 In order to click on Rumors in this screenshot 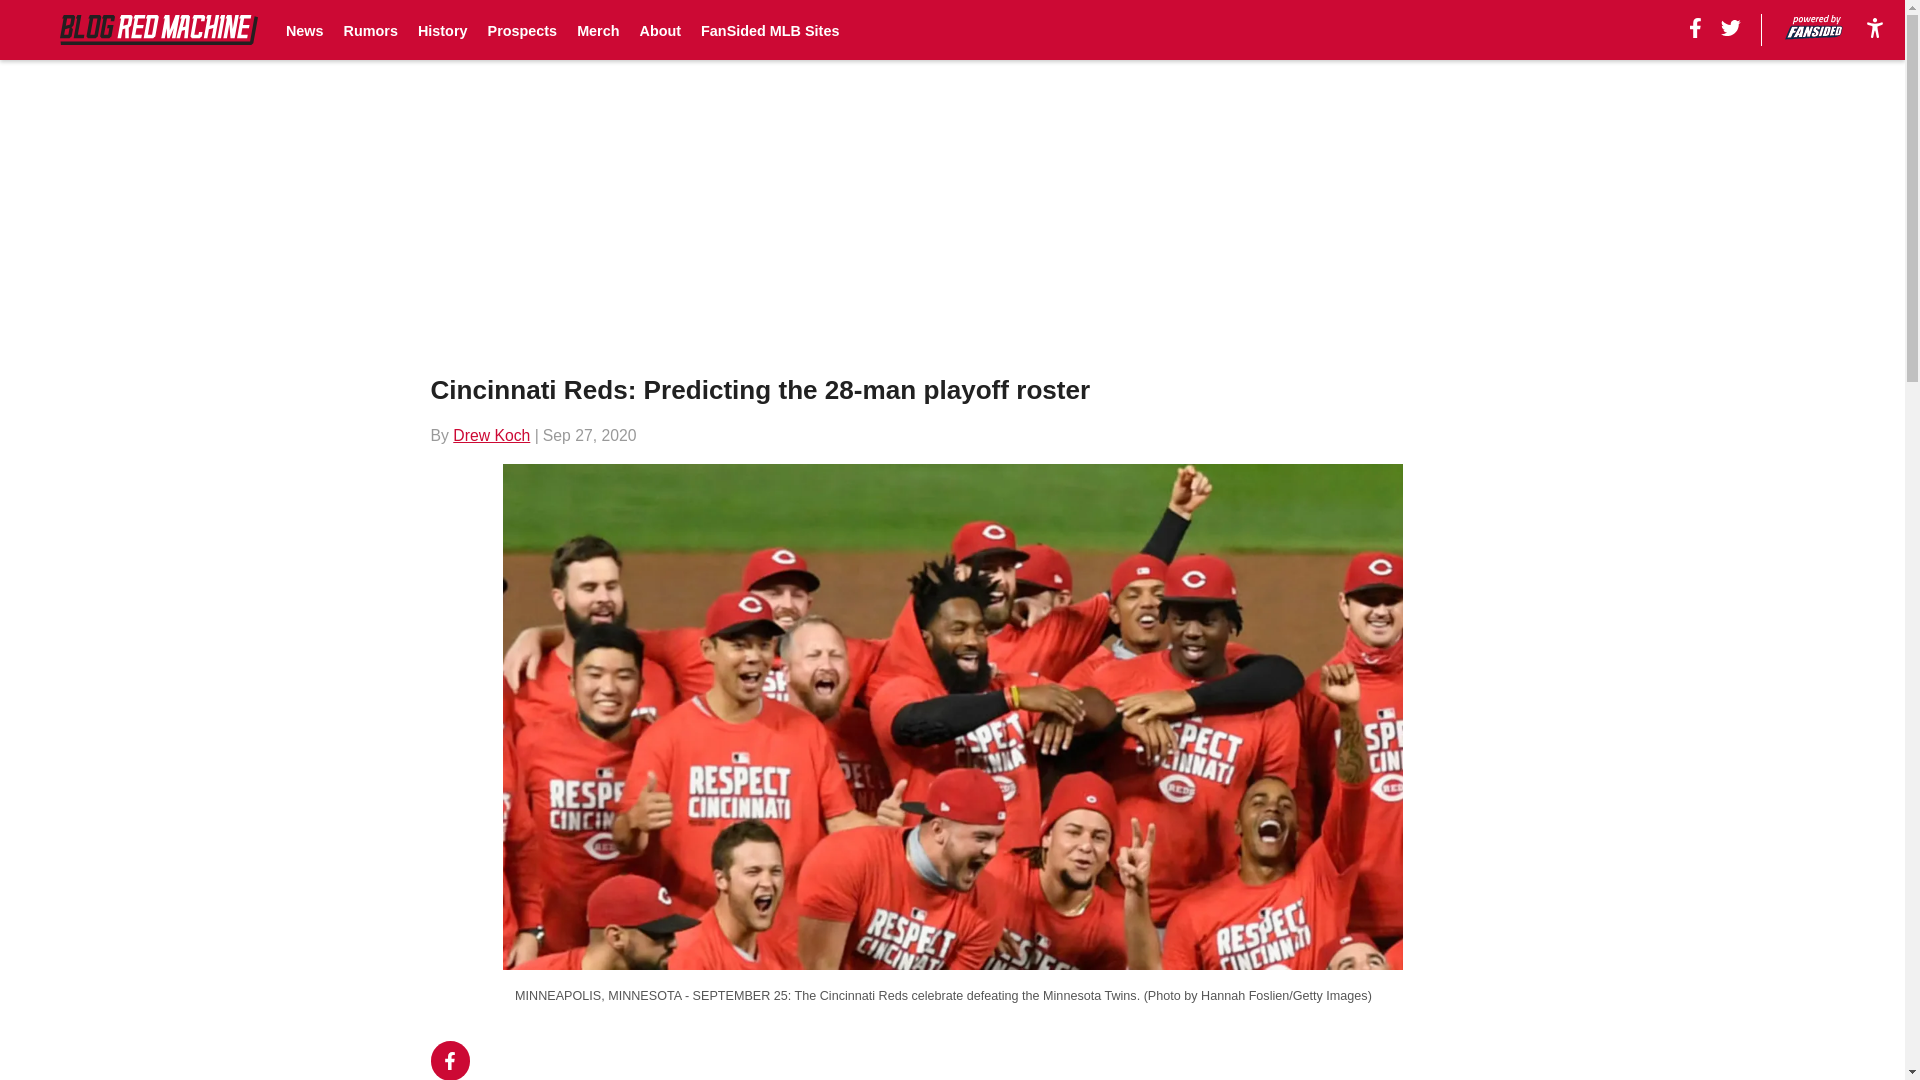, I will do `click(370, 30)`.